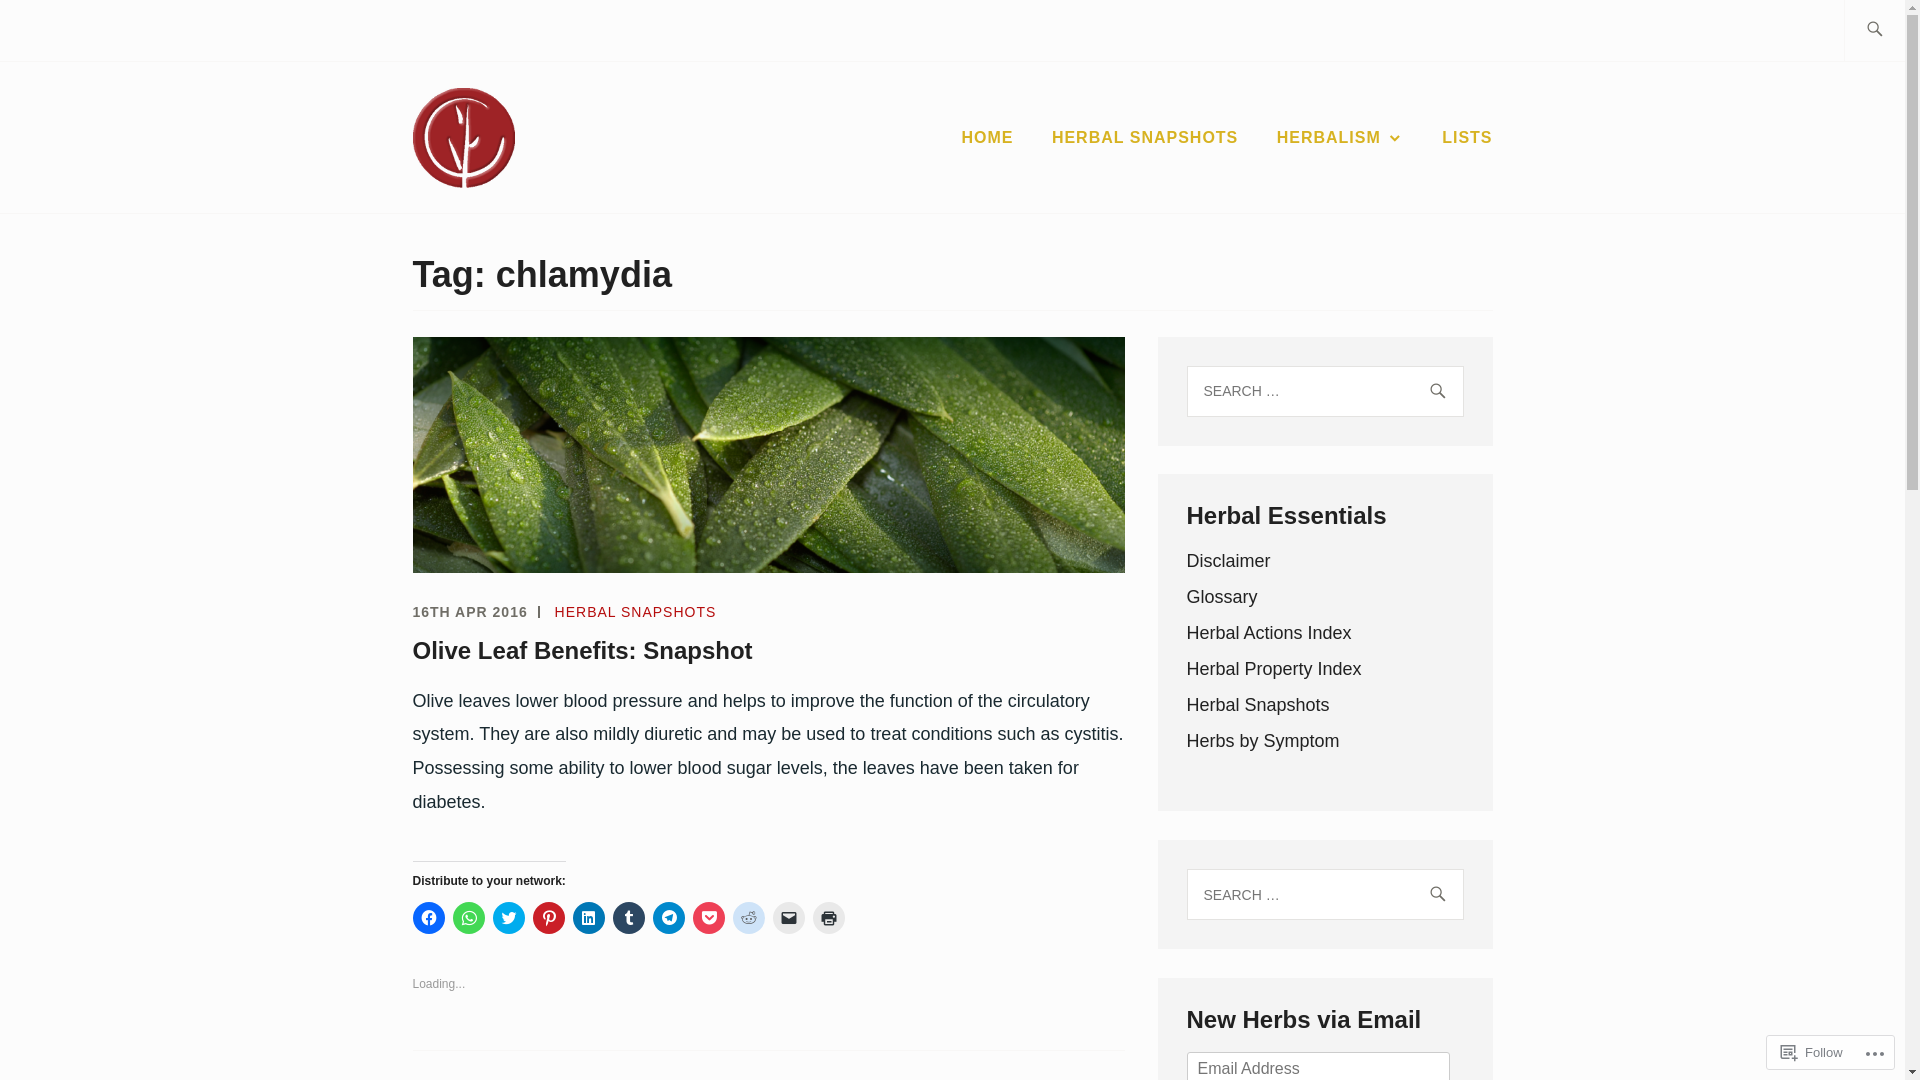 This screenshot has width=1920, height=1080. What do you see at coordinates (548, 918) in the screenshot?
I see `Click to share on Pinterest (Opens in new window)` at bounding box center [548, 918].